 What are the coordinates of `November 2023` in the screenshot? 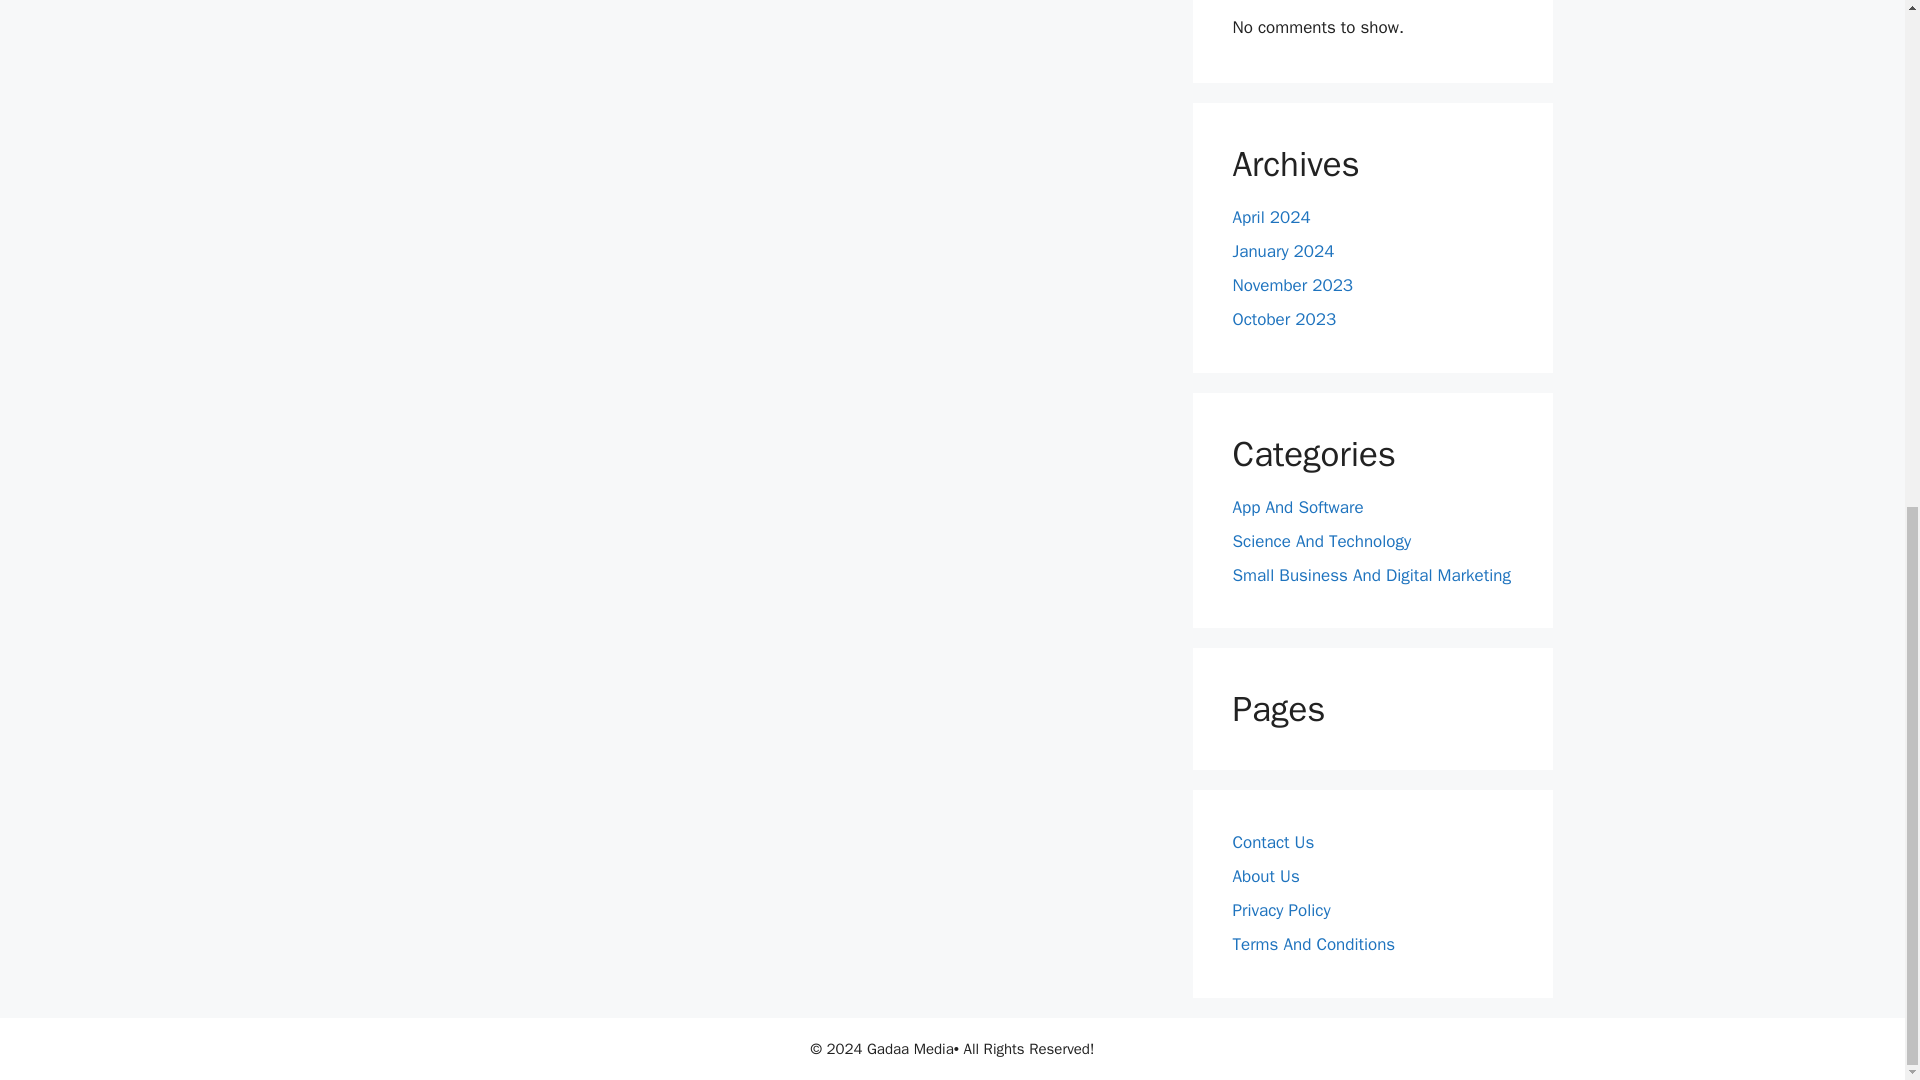 It's located at (1292, 285).